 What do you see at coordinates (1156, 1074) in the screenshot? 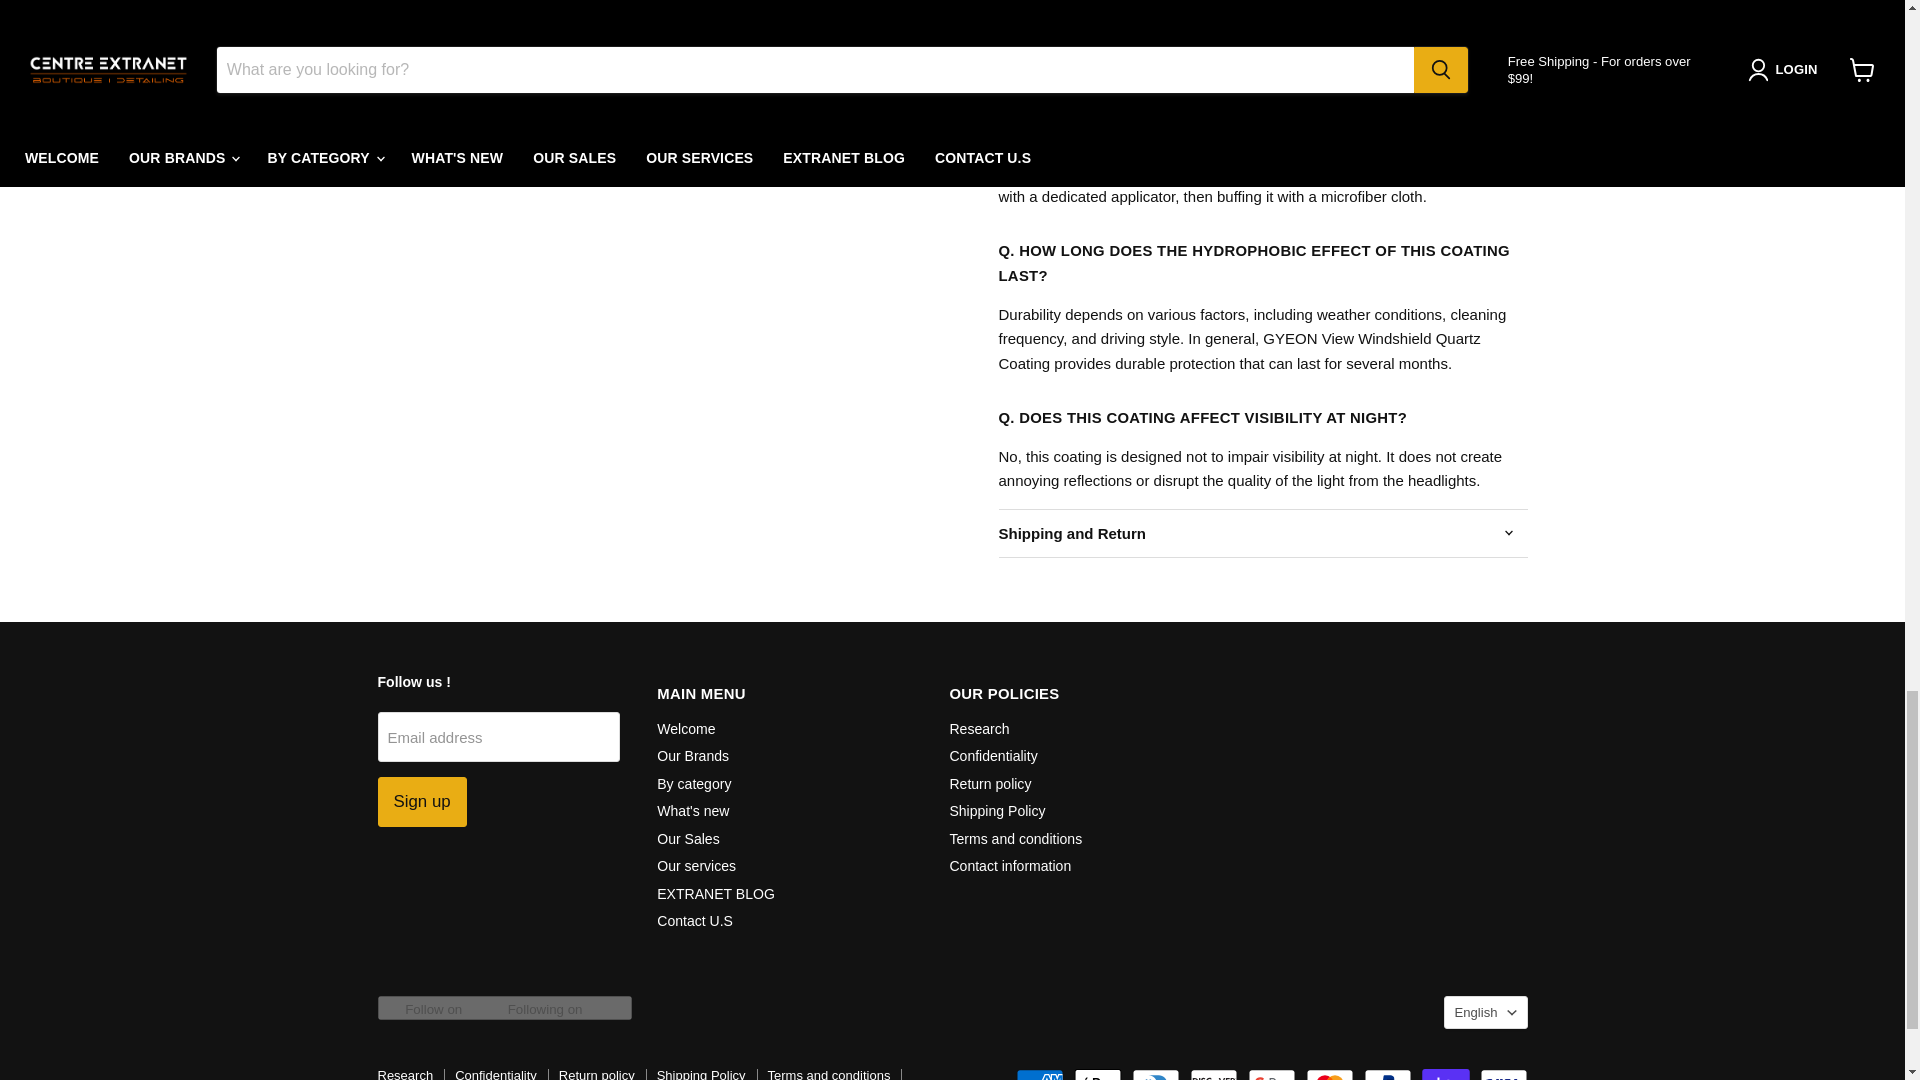
I see `Diners Club` at bounding box center [1156, 1074].